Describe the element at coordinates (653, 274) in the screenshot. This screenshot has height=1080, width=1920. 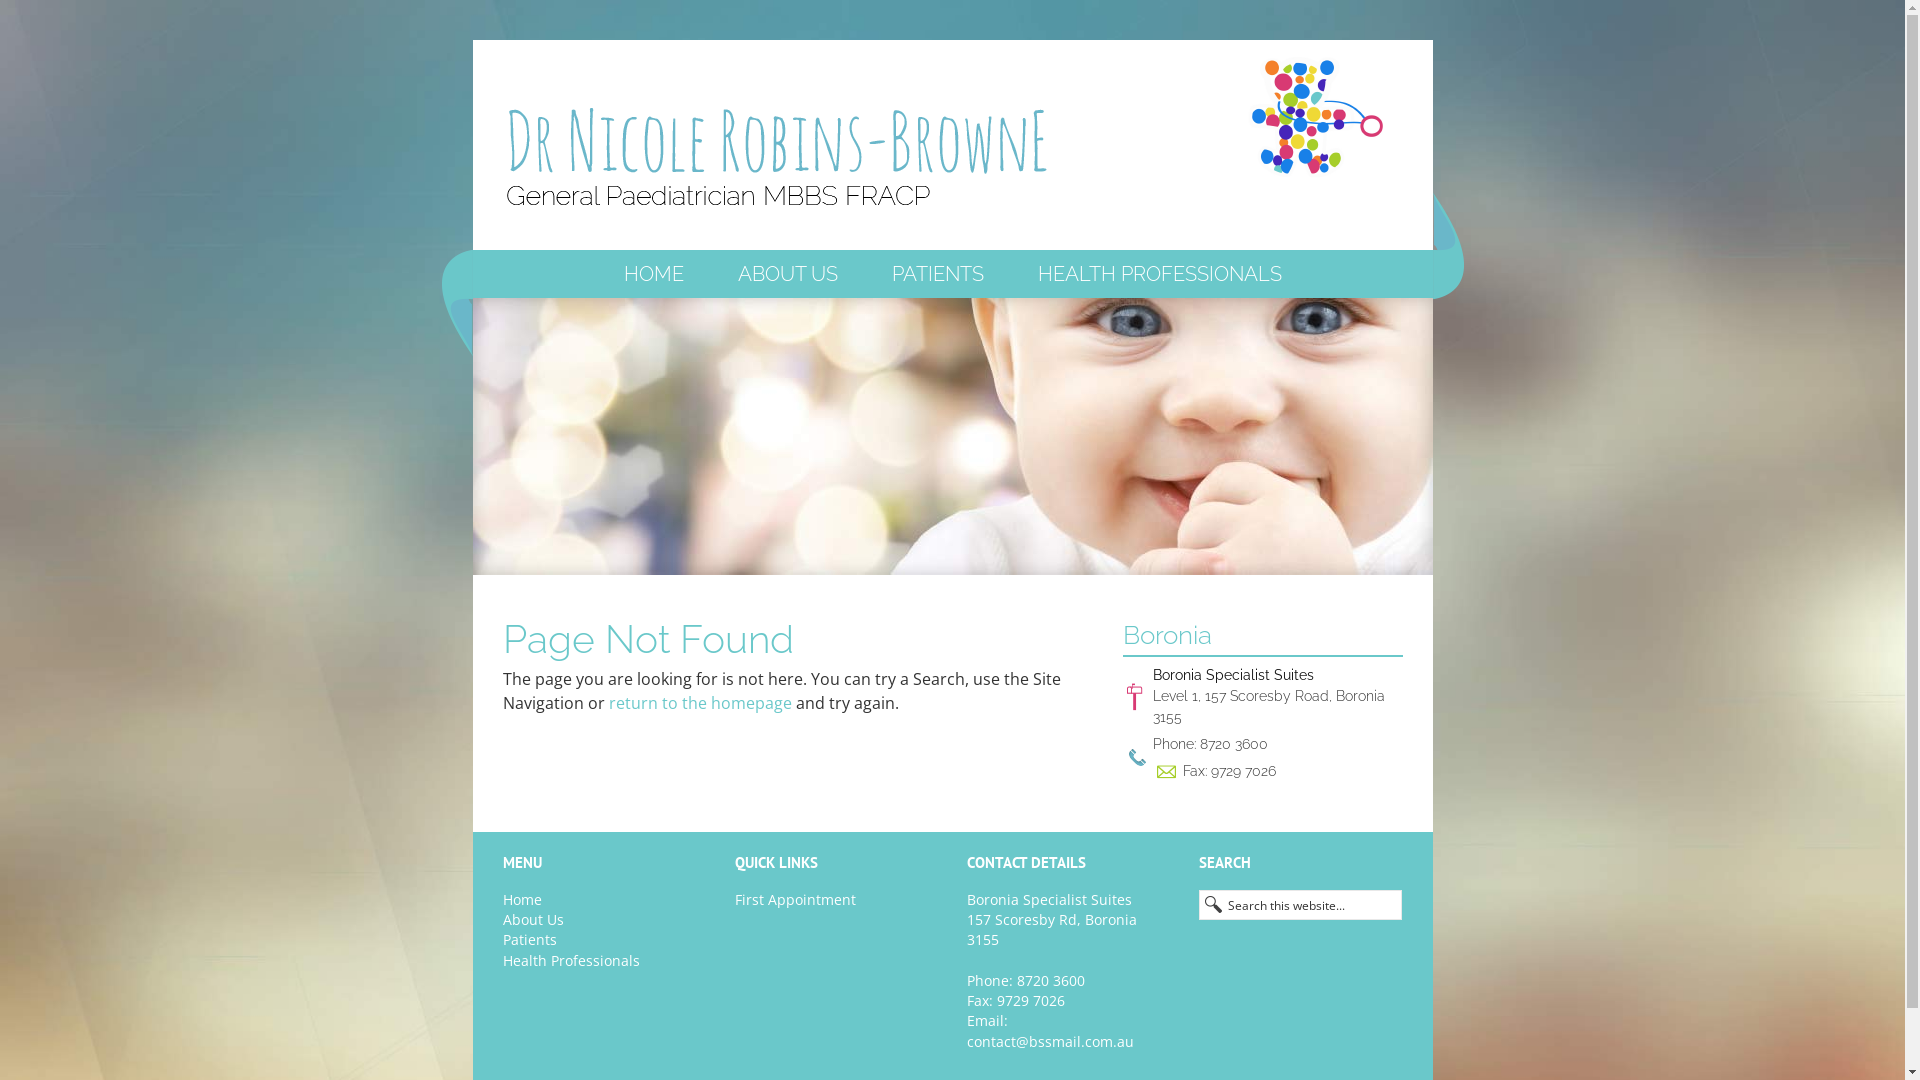
I see `HOME` at that location.